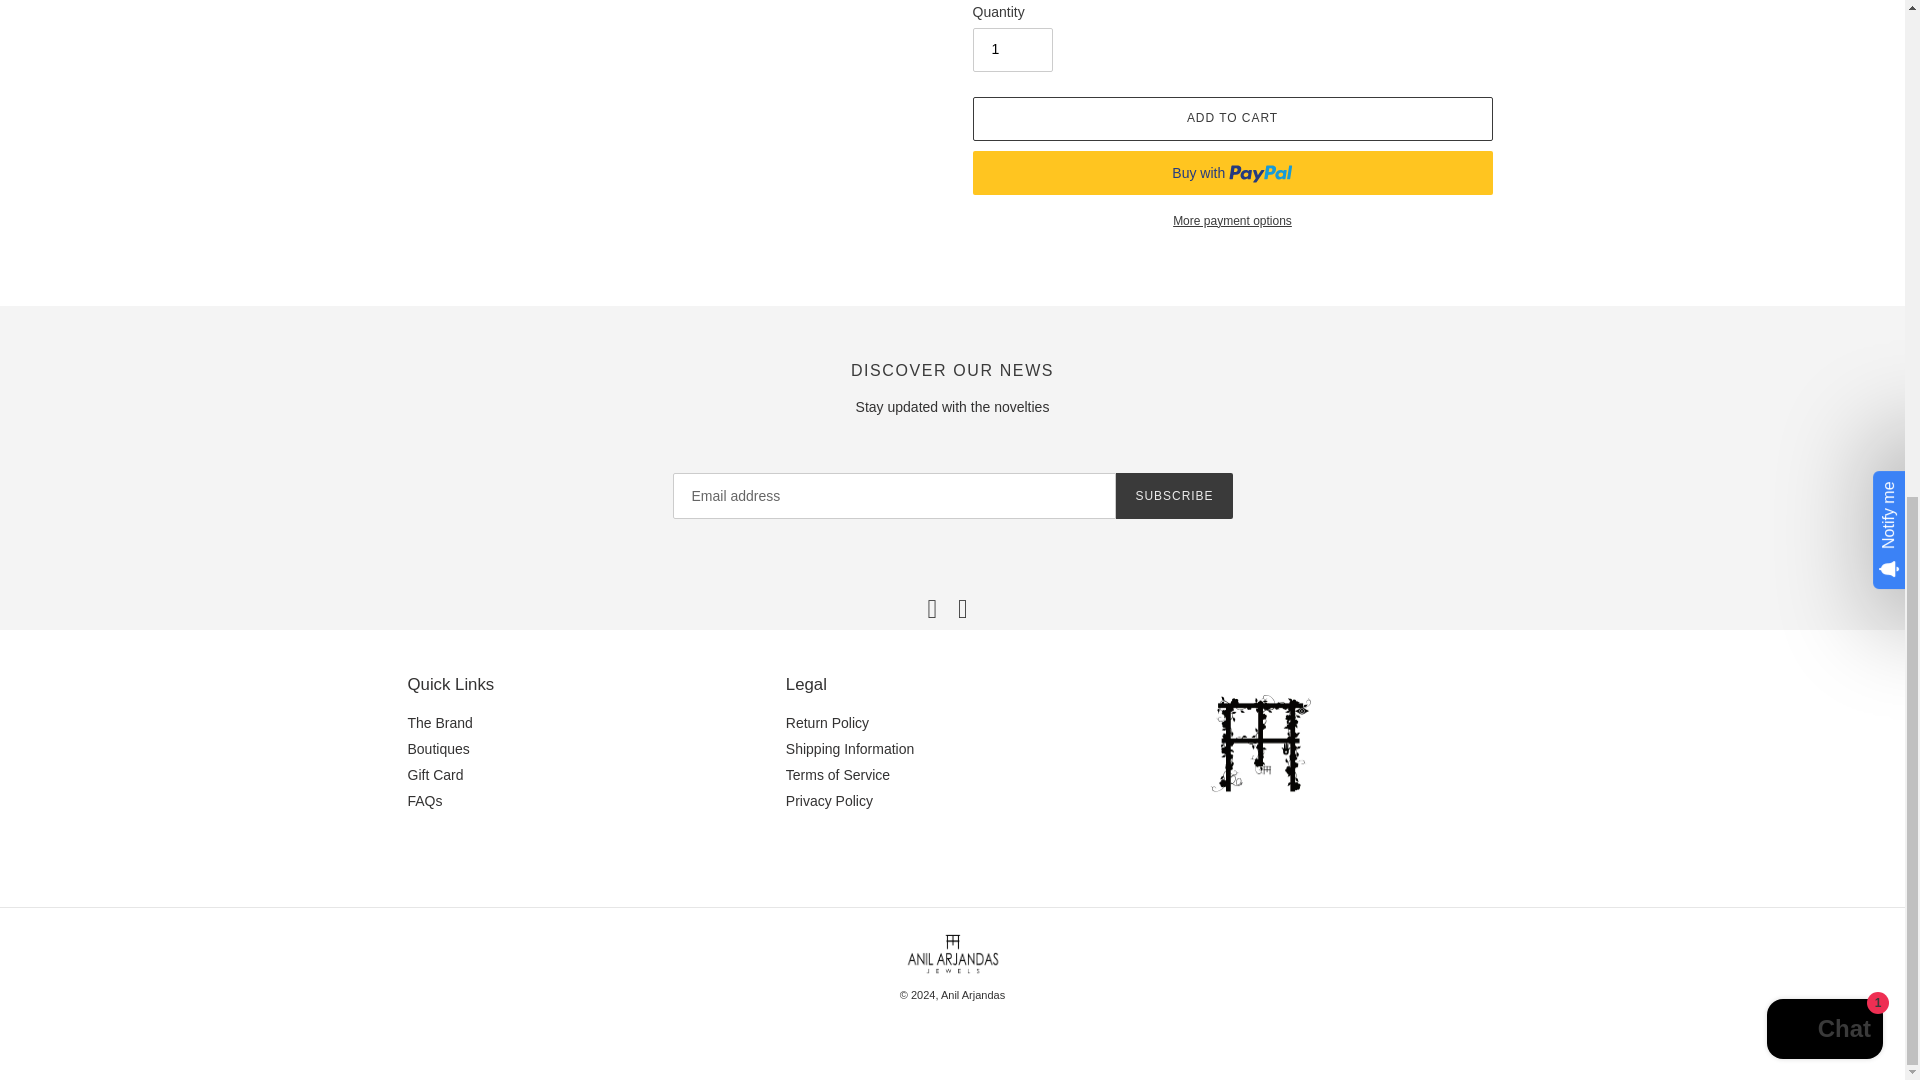  Describe the element at coordinates (1012, 50) in the screenshot. I see `1` at that location.